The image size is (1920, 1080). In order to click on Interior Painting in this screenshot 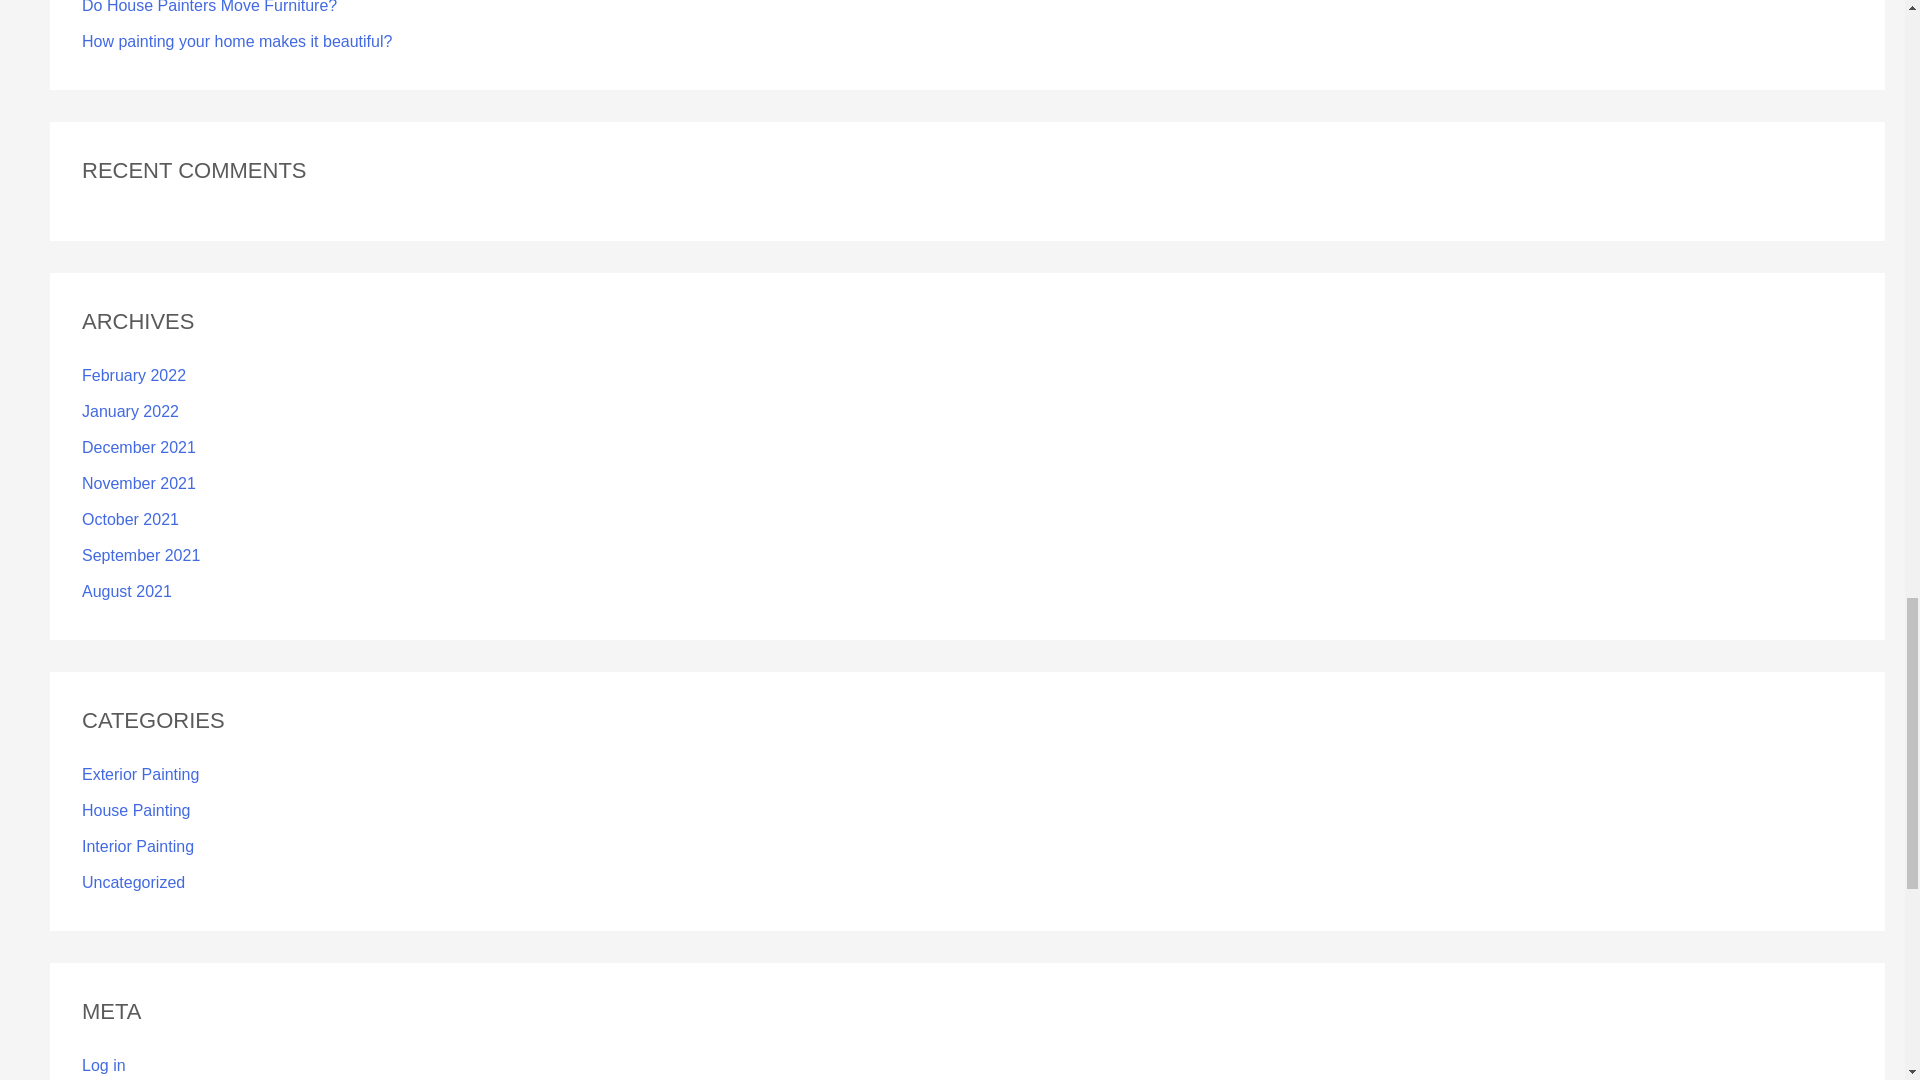, I will do `click(138, 846)`.